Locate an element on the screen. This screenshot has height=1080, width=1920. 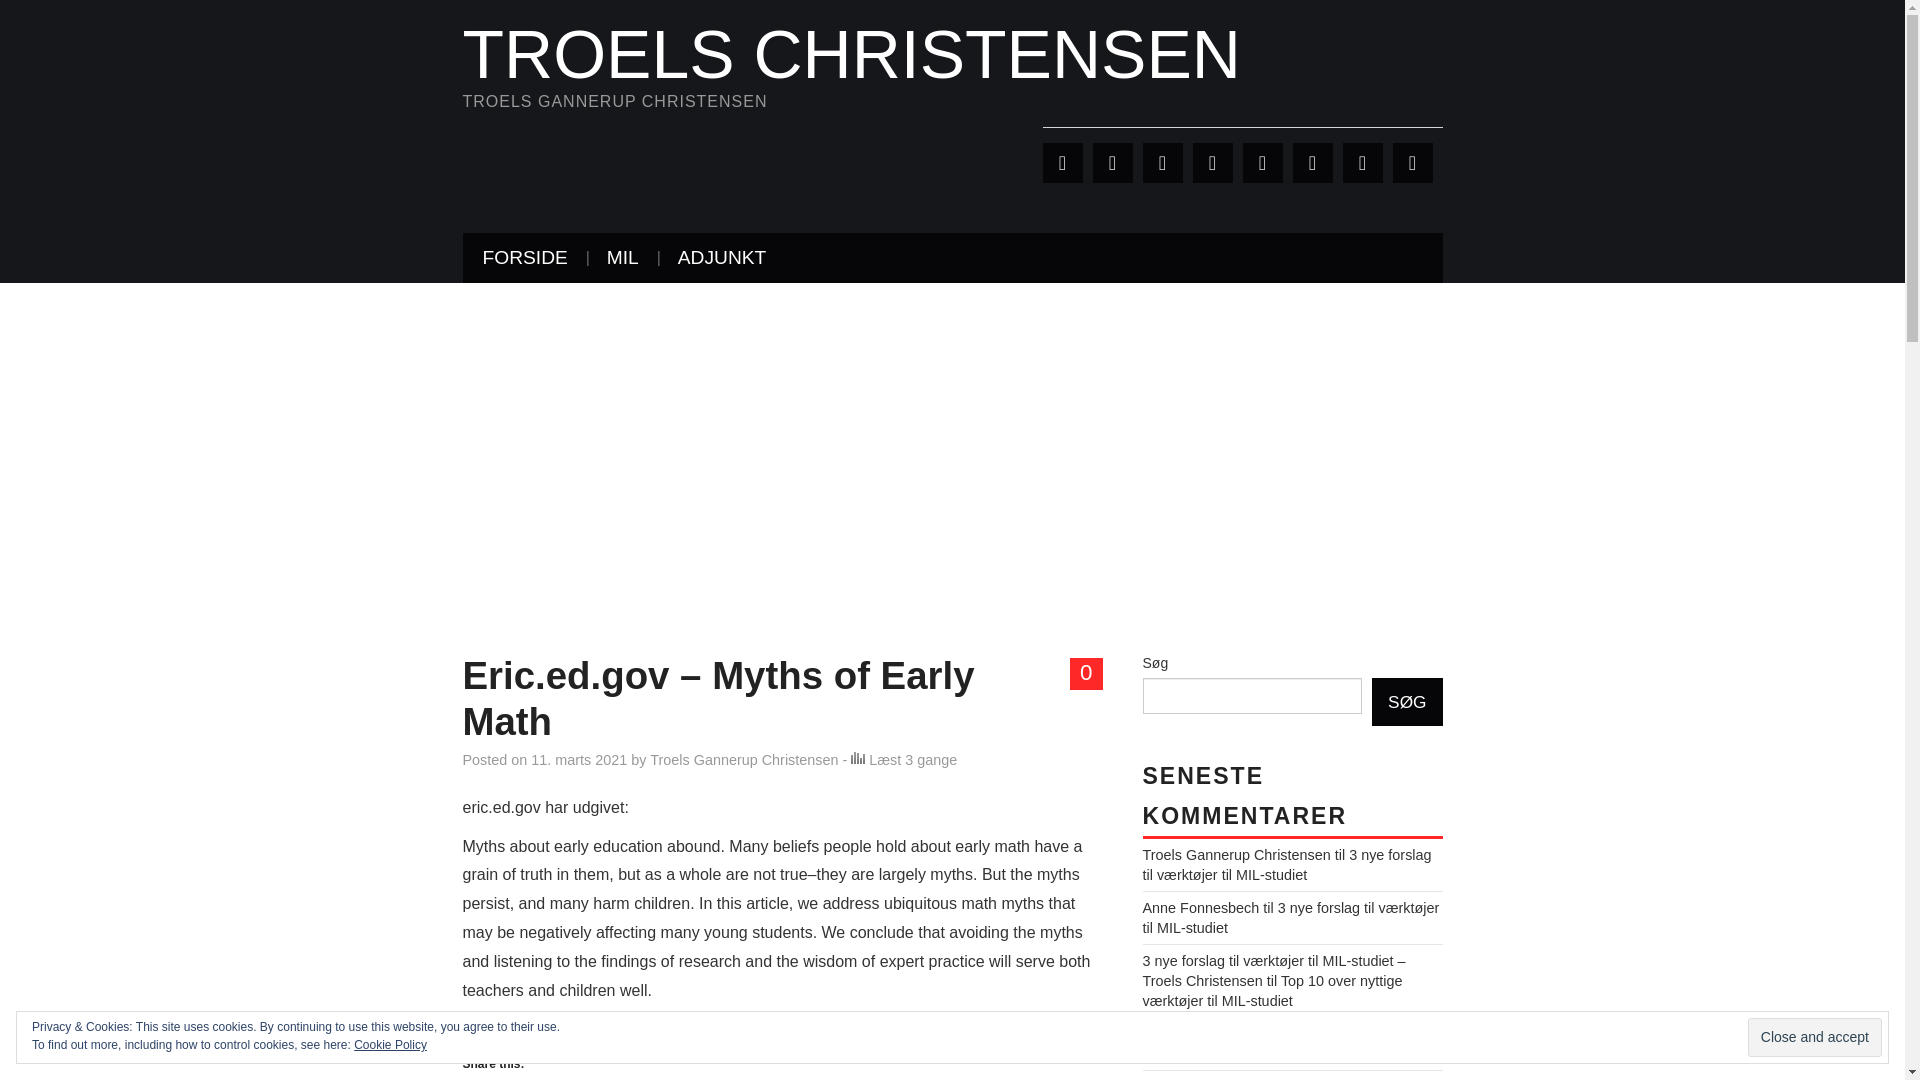
Close and accept is located at coordinates (1814, 1038).